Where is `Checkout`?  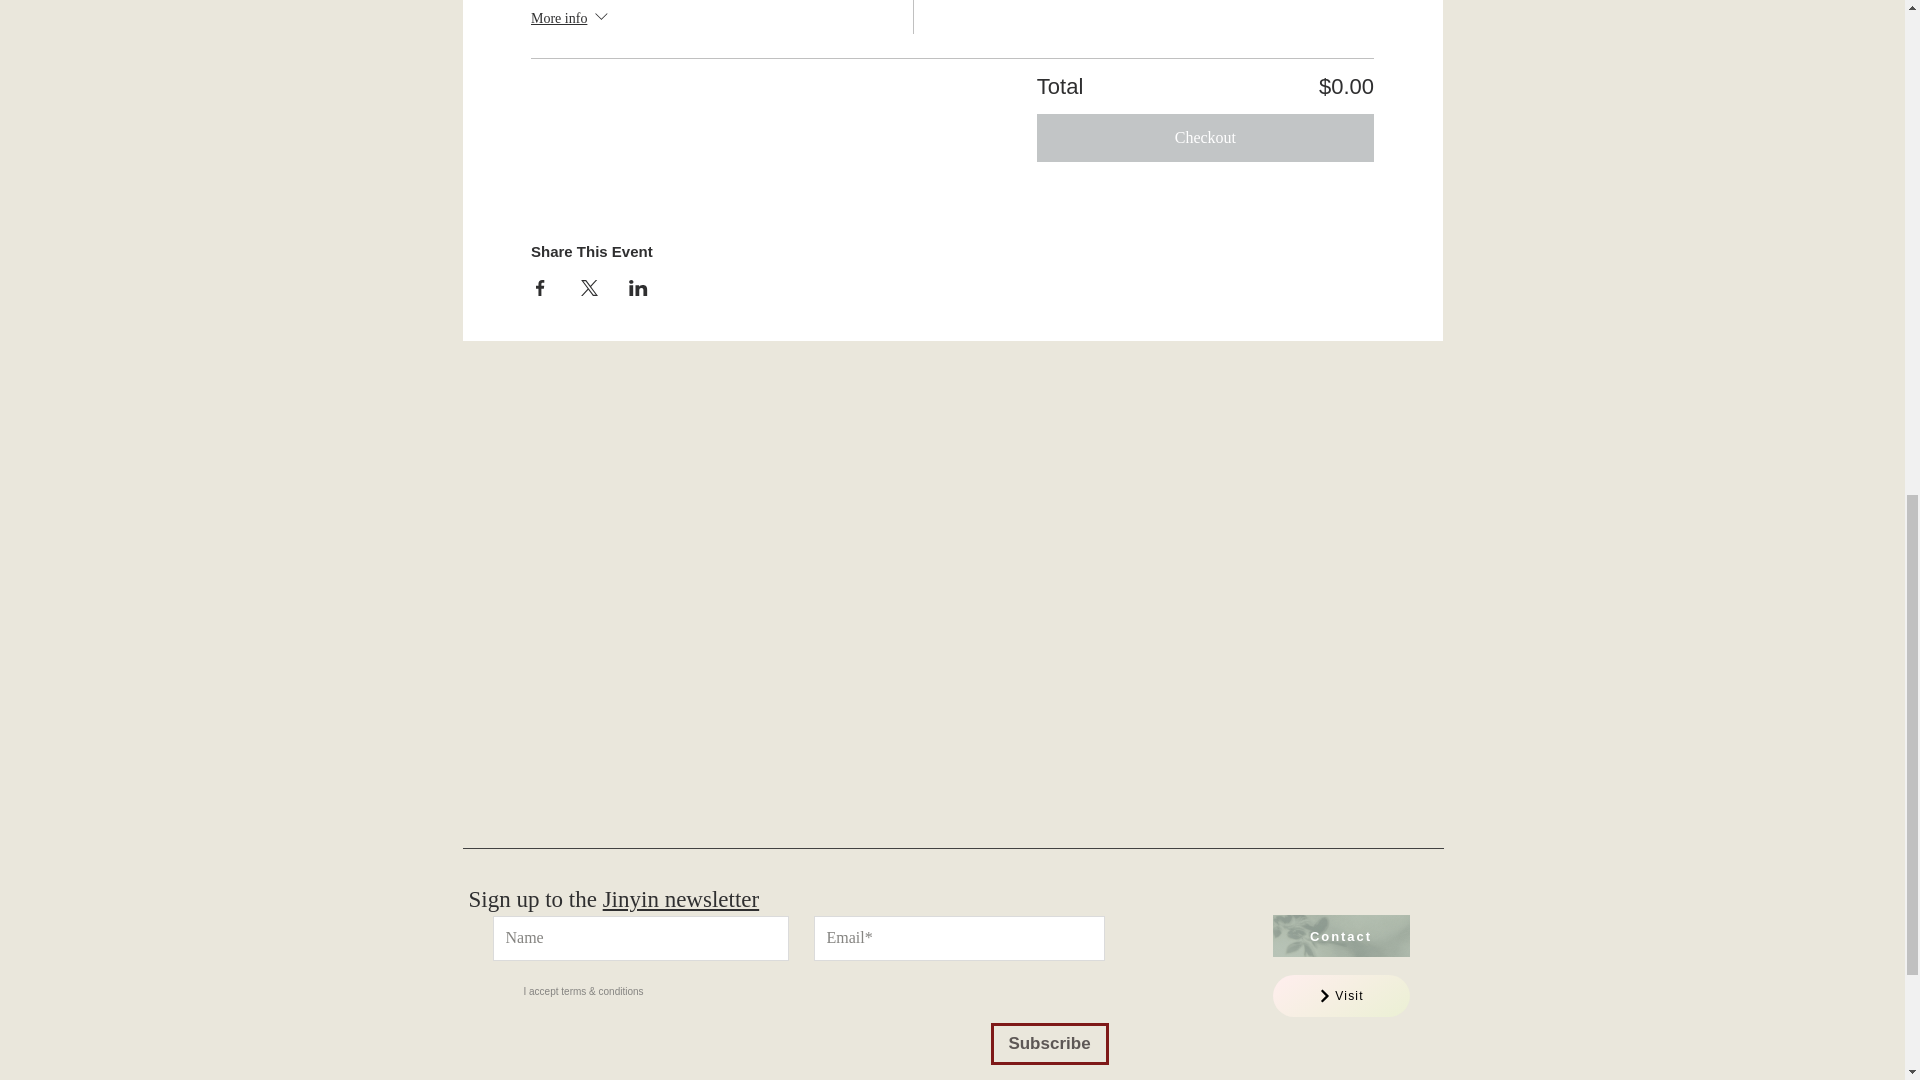
Checkout is located at coordinates (1205, 138).